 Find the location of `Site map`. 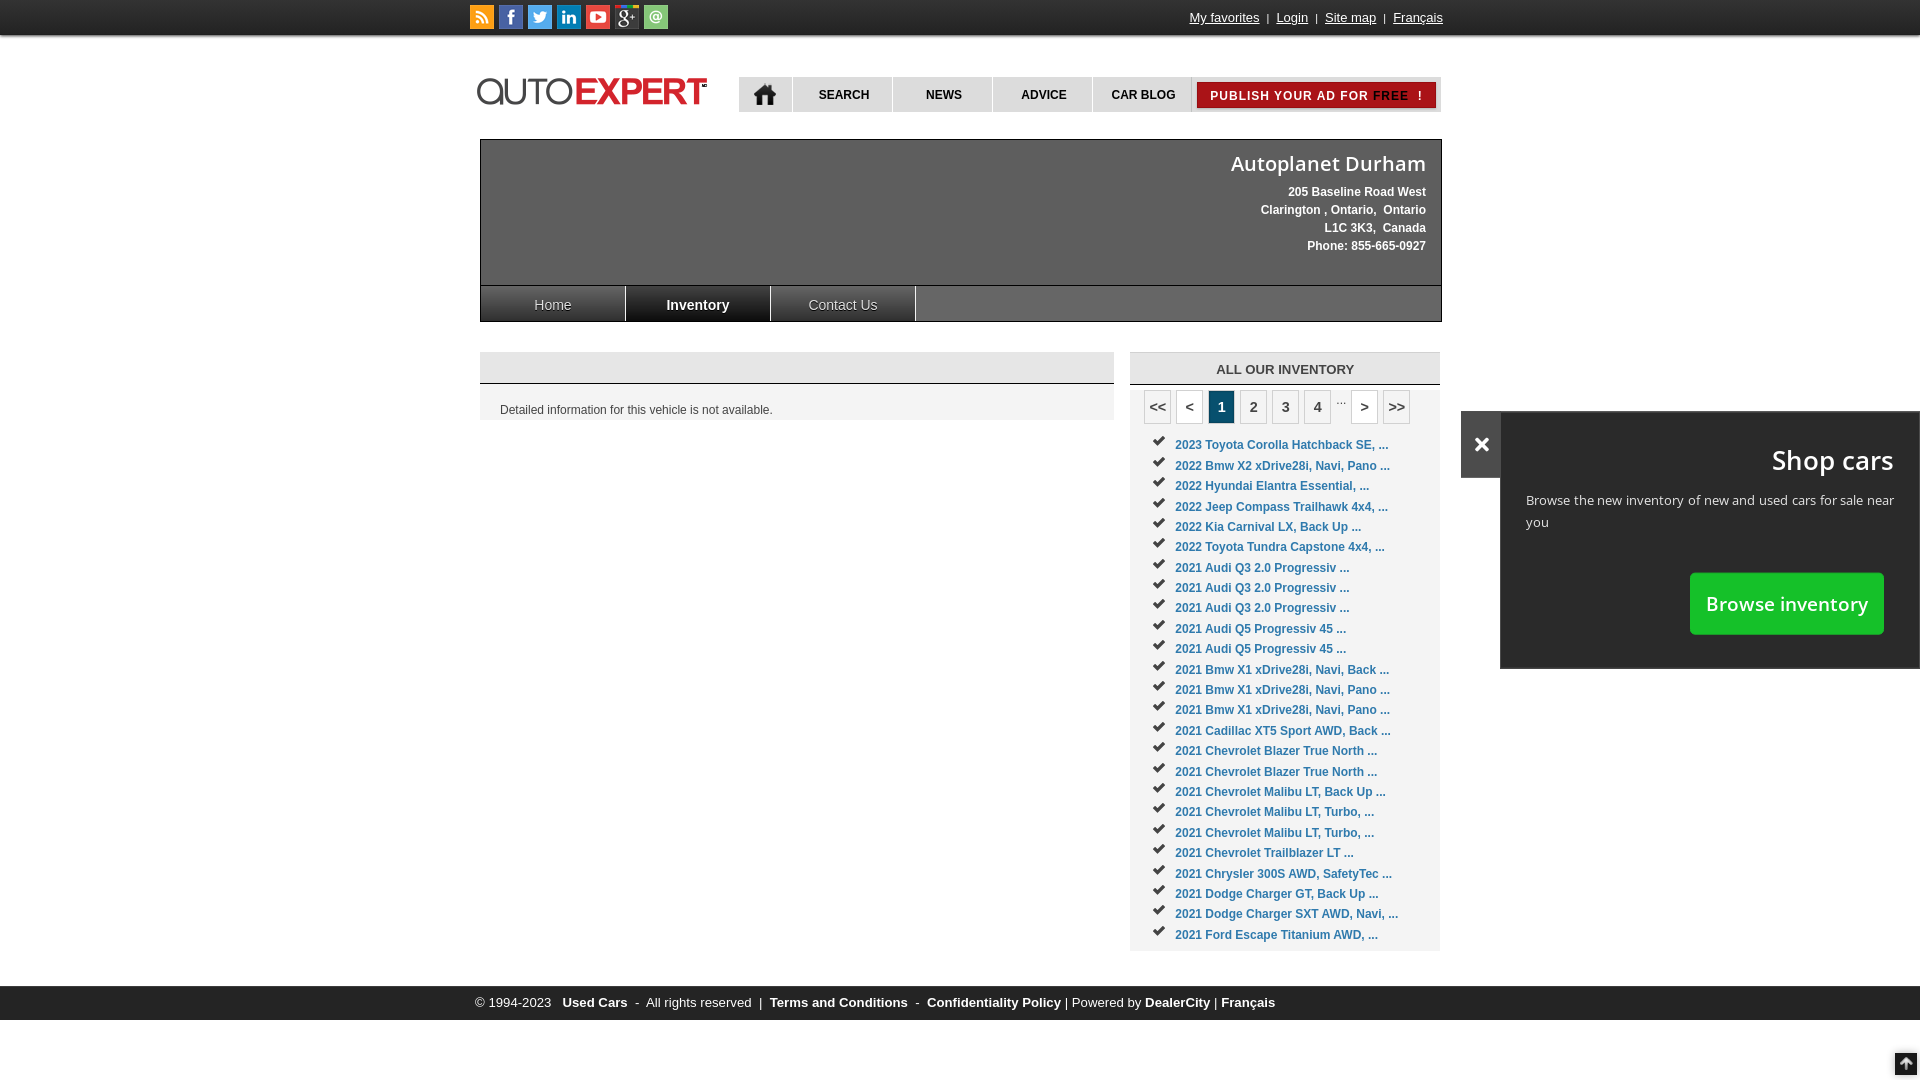

Site map is located at coordinates (1350, 18).